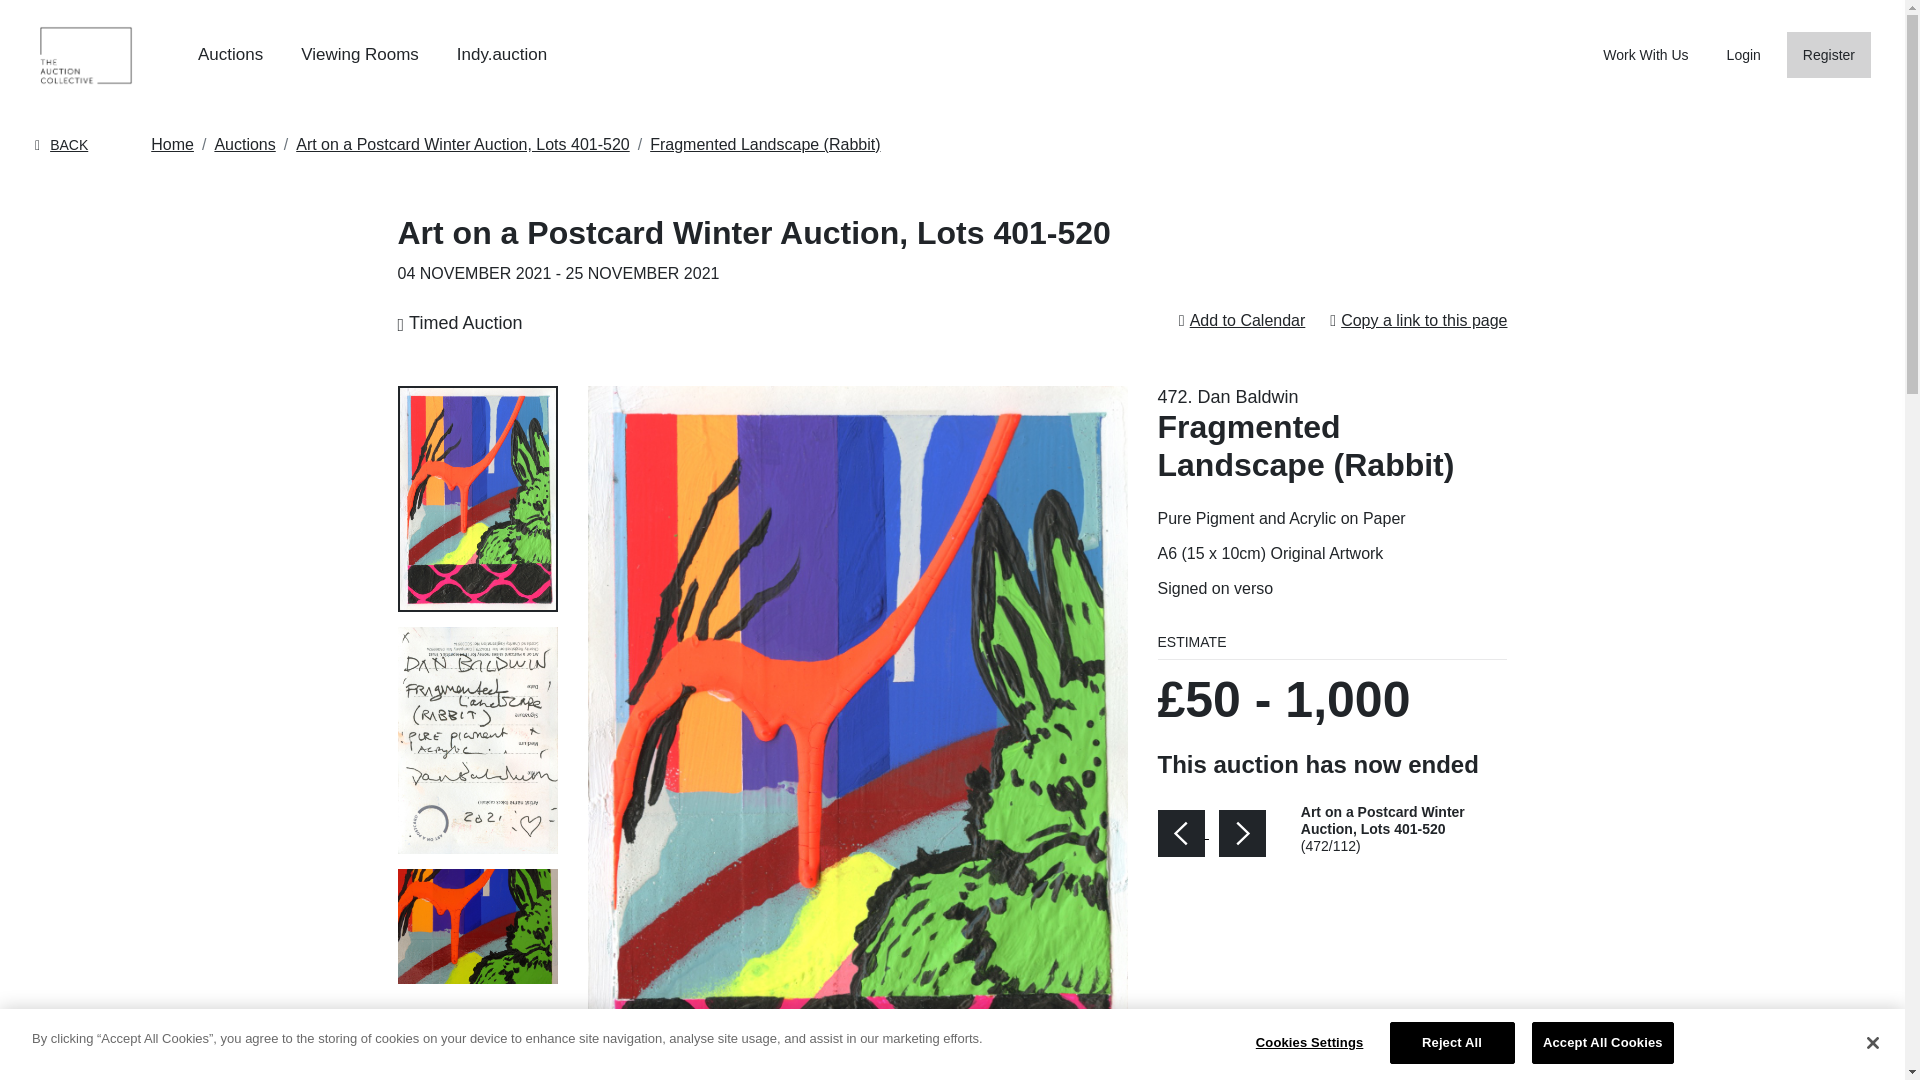 This screenshot has height=1080, width=1920. What do you see at coordinates (172, 144) in the screenshot?
I see `Home` at bounding box center [172, 144].